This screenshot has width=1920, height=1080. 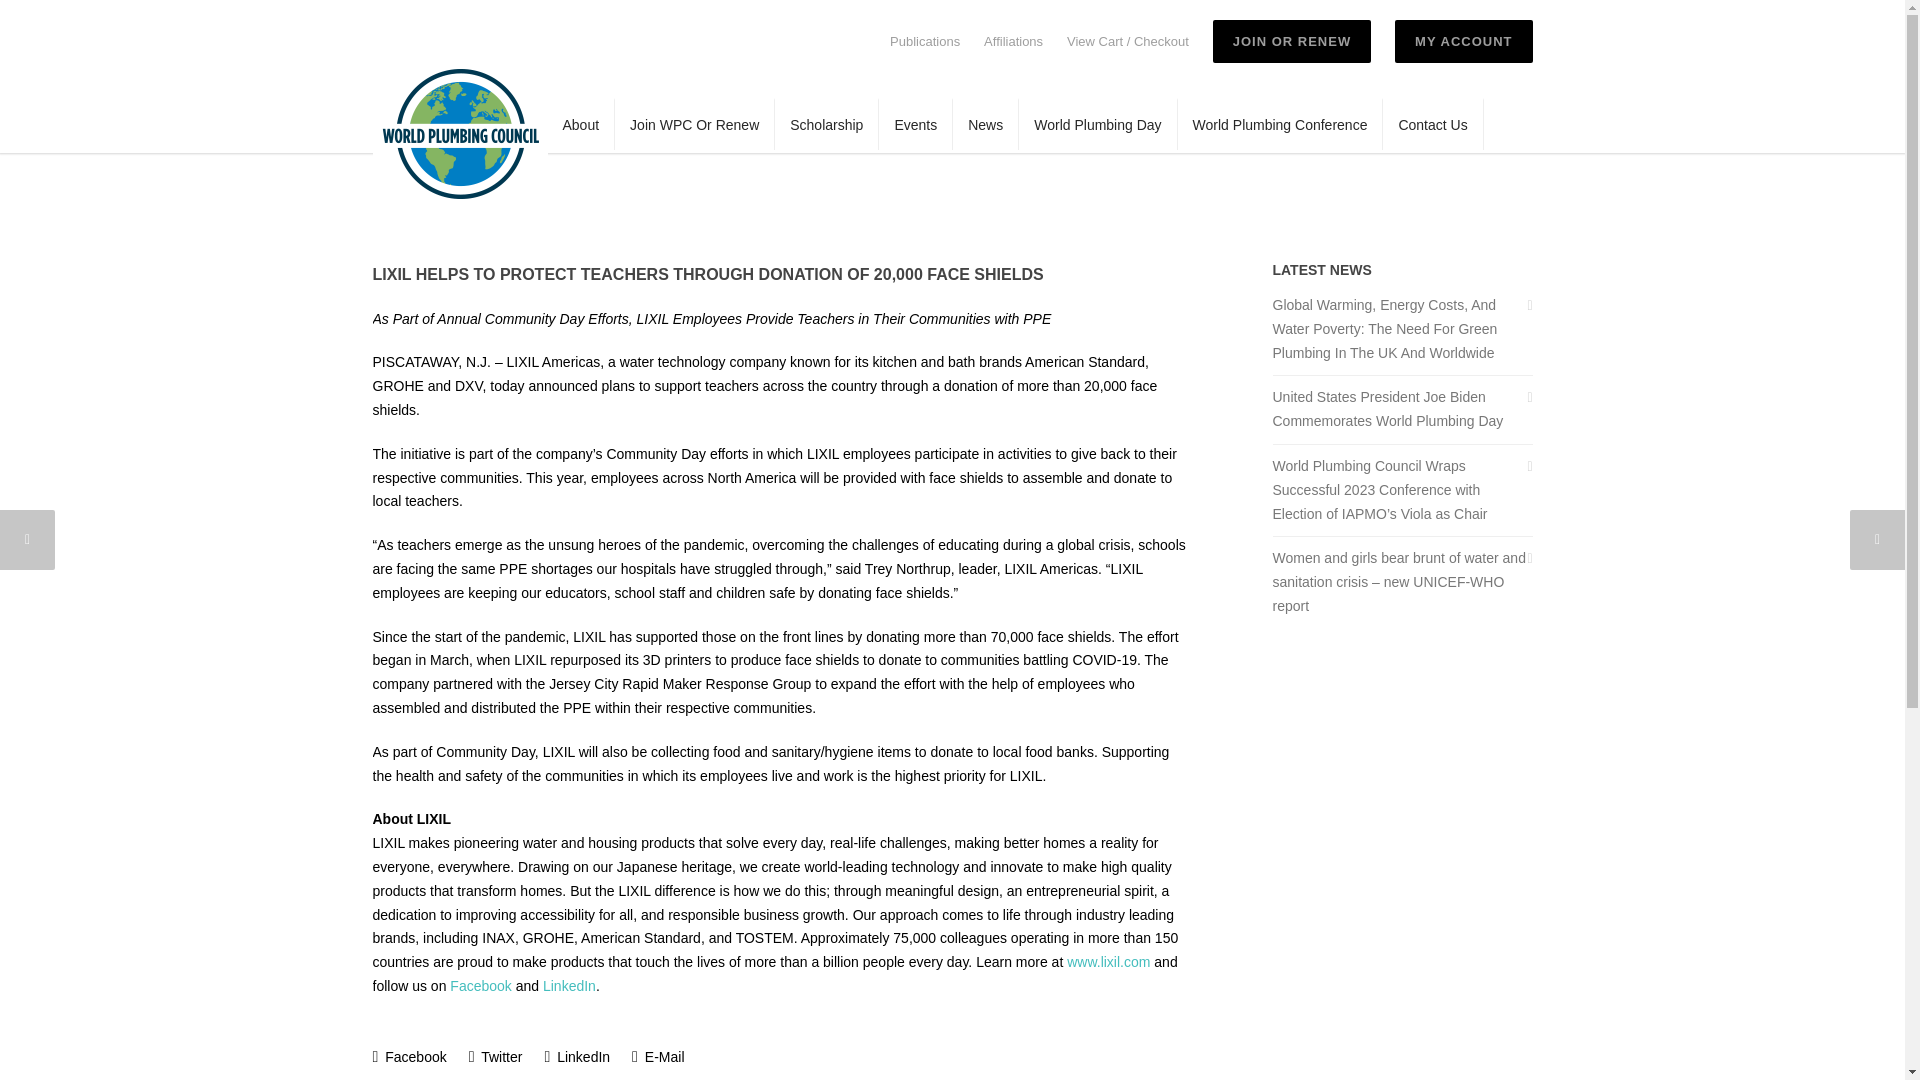 I want to click on Publications, so click(x=925, y=40).